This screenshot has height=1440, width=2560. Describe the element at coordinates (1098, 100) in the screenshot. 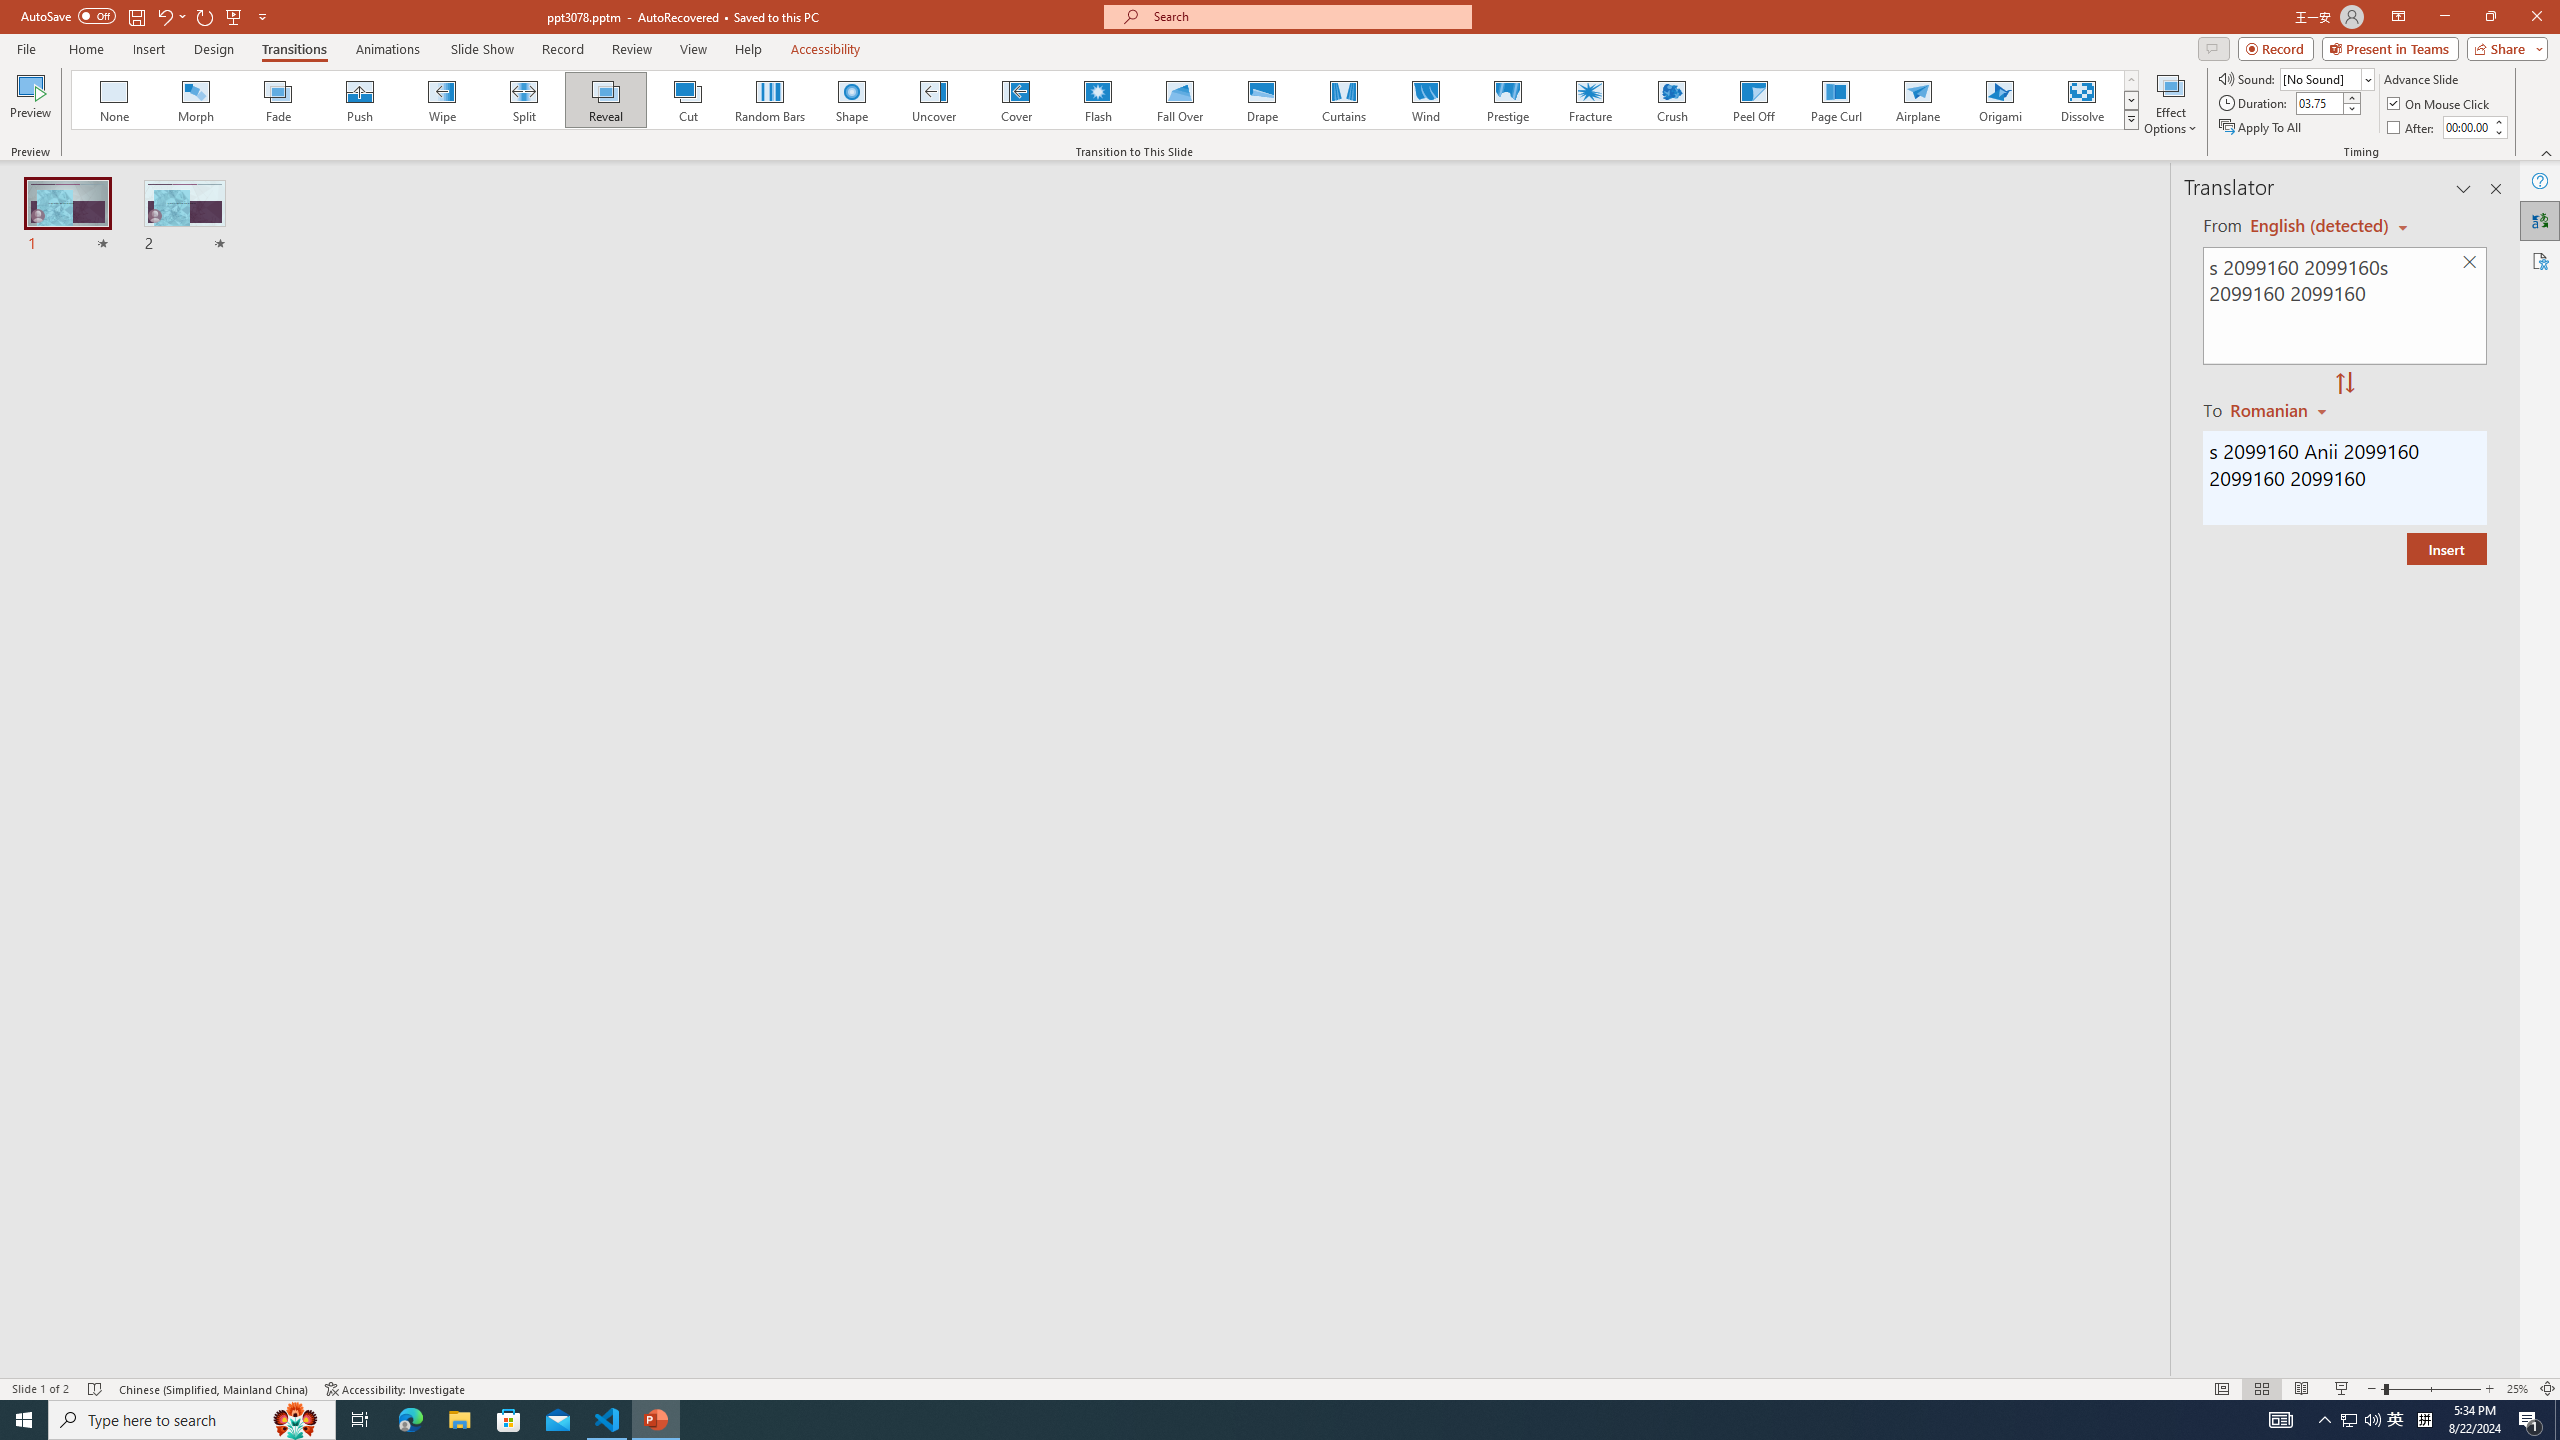

I see `Flash` at that location.